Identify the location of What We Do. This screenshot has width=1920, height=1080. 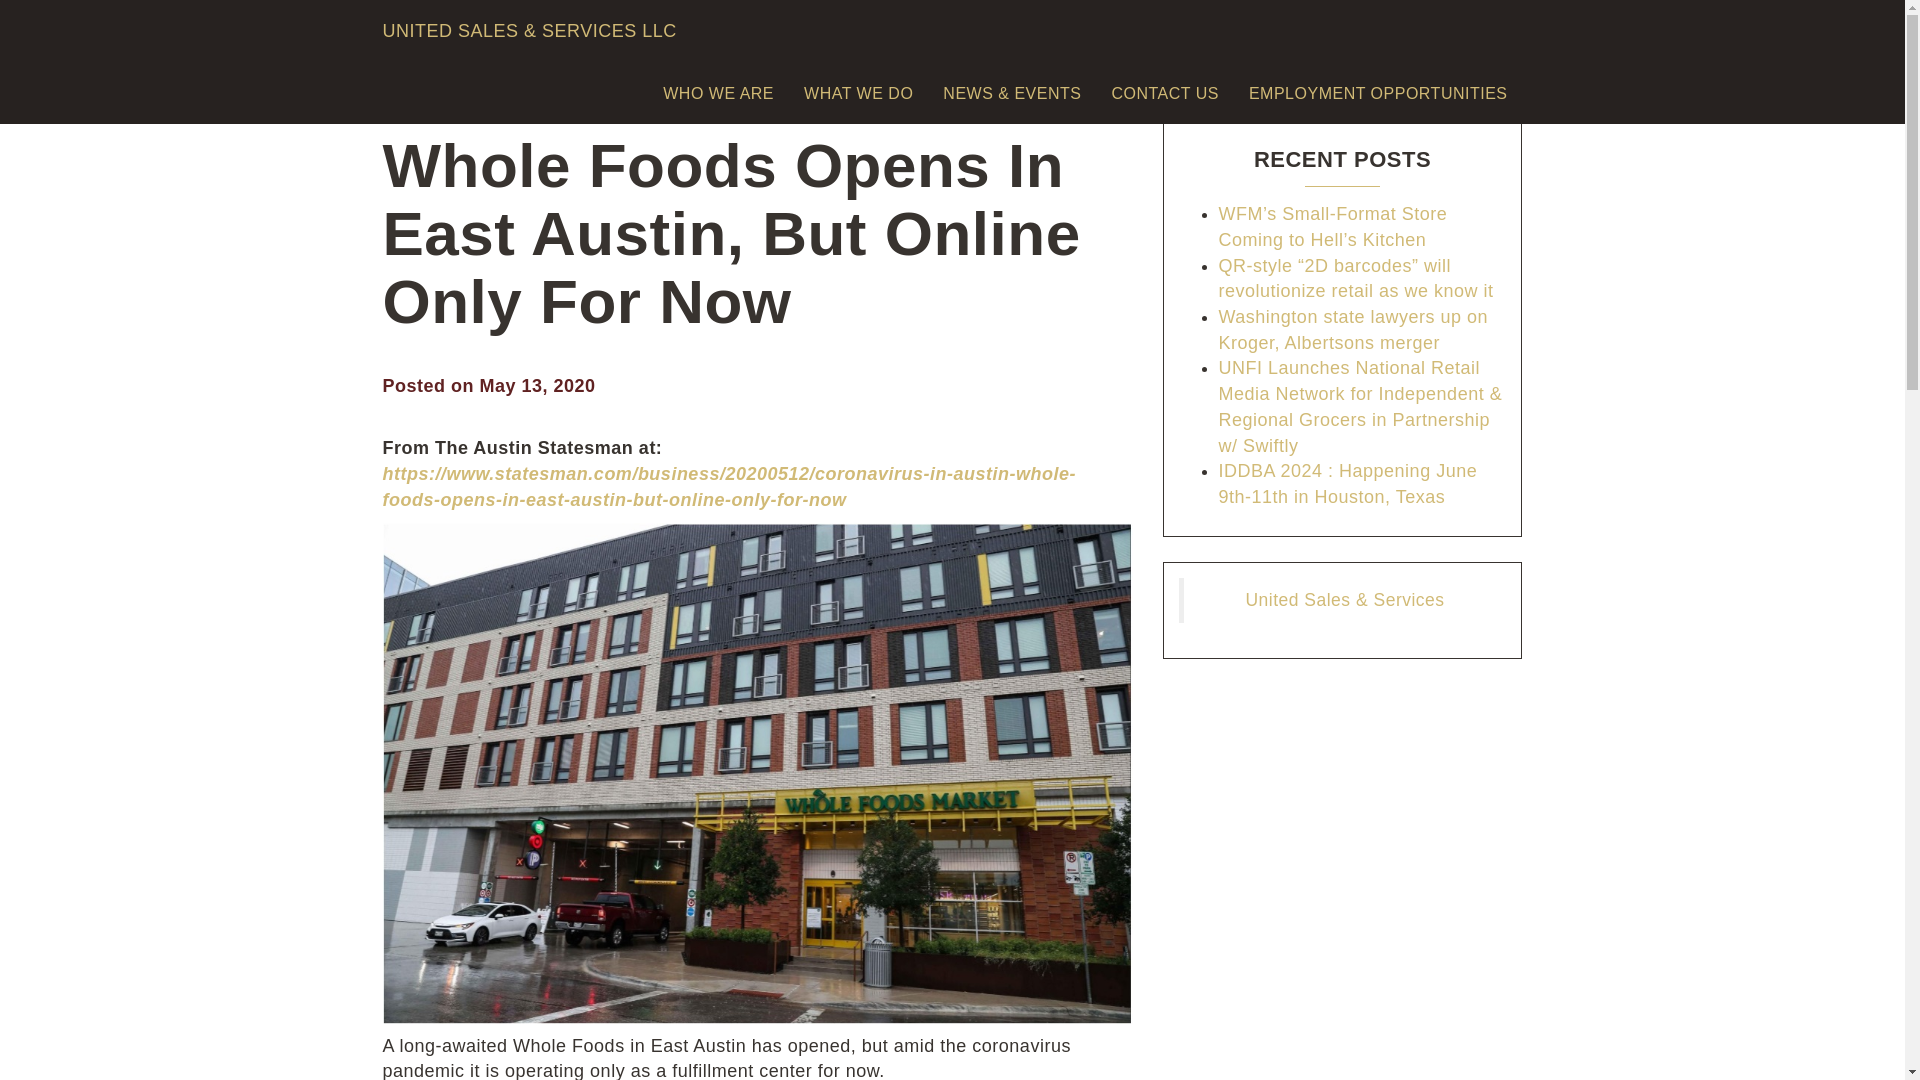
(858, 92).